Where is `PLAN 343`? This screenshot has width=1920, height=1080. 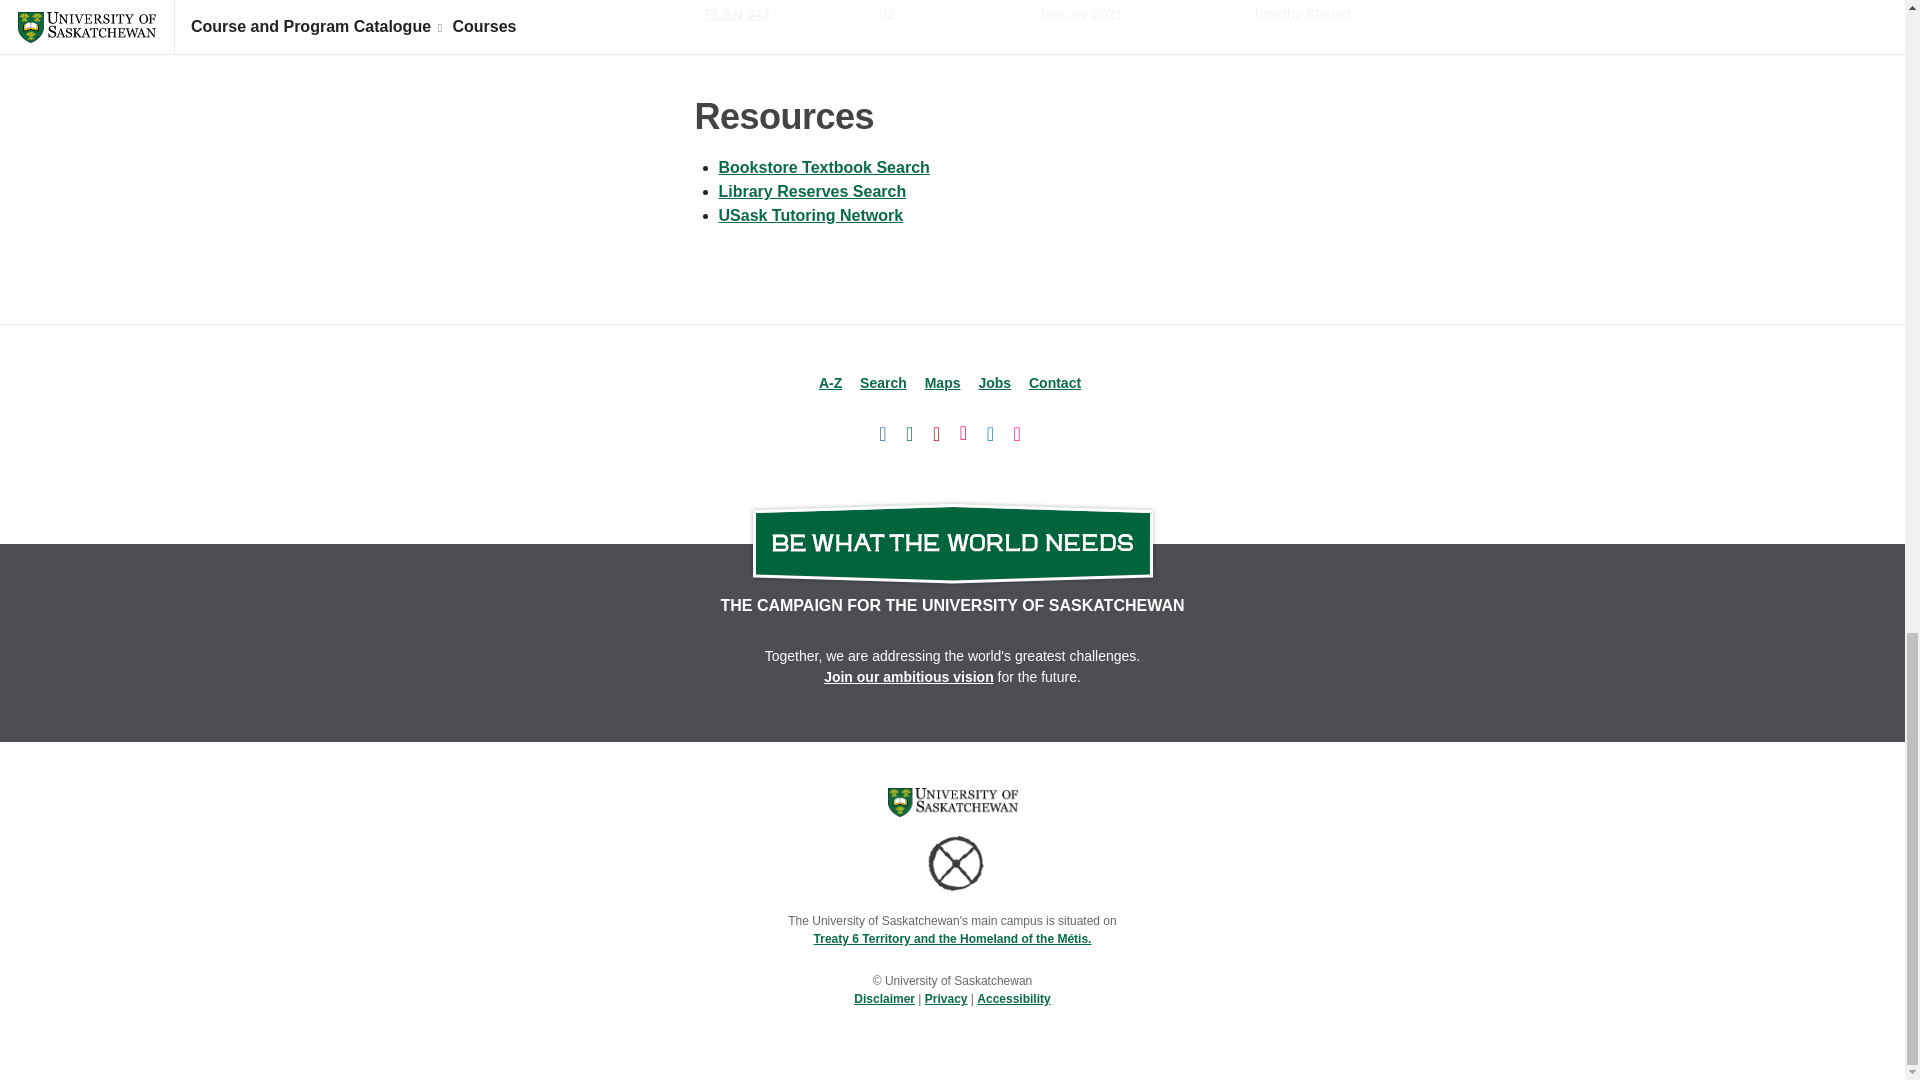
PLAN 343 is located at coordinates (736, 14).